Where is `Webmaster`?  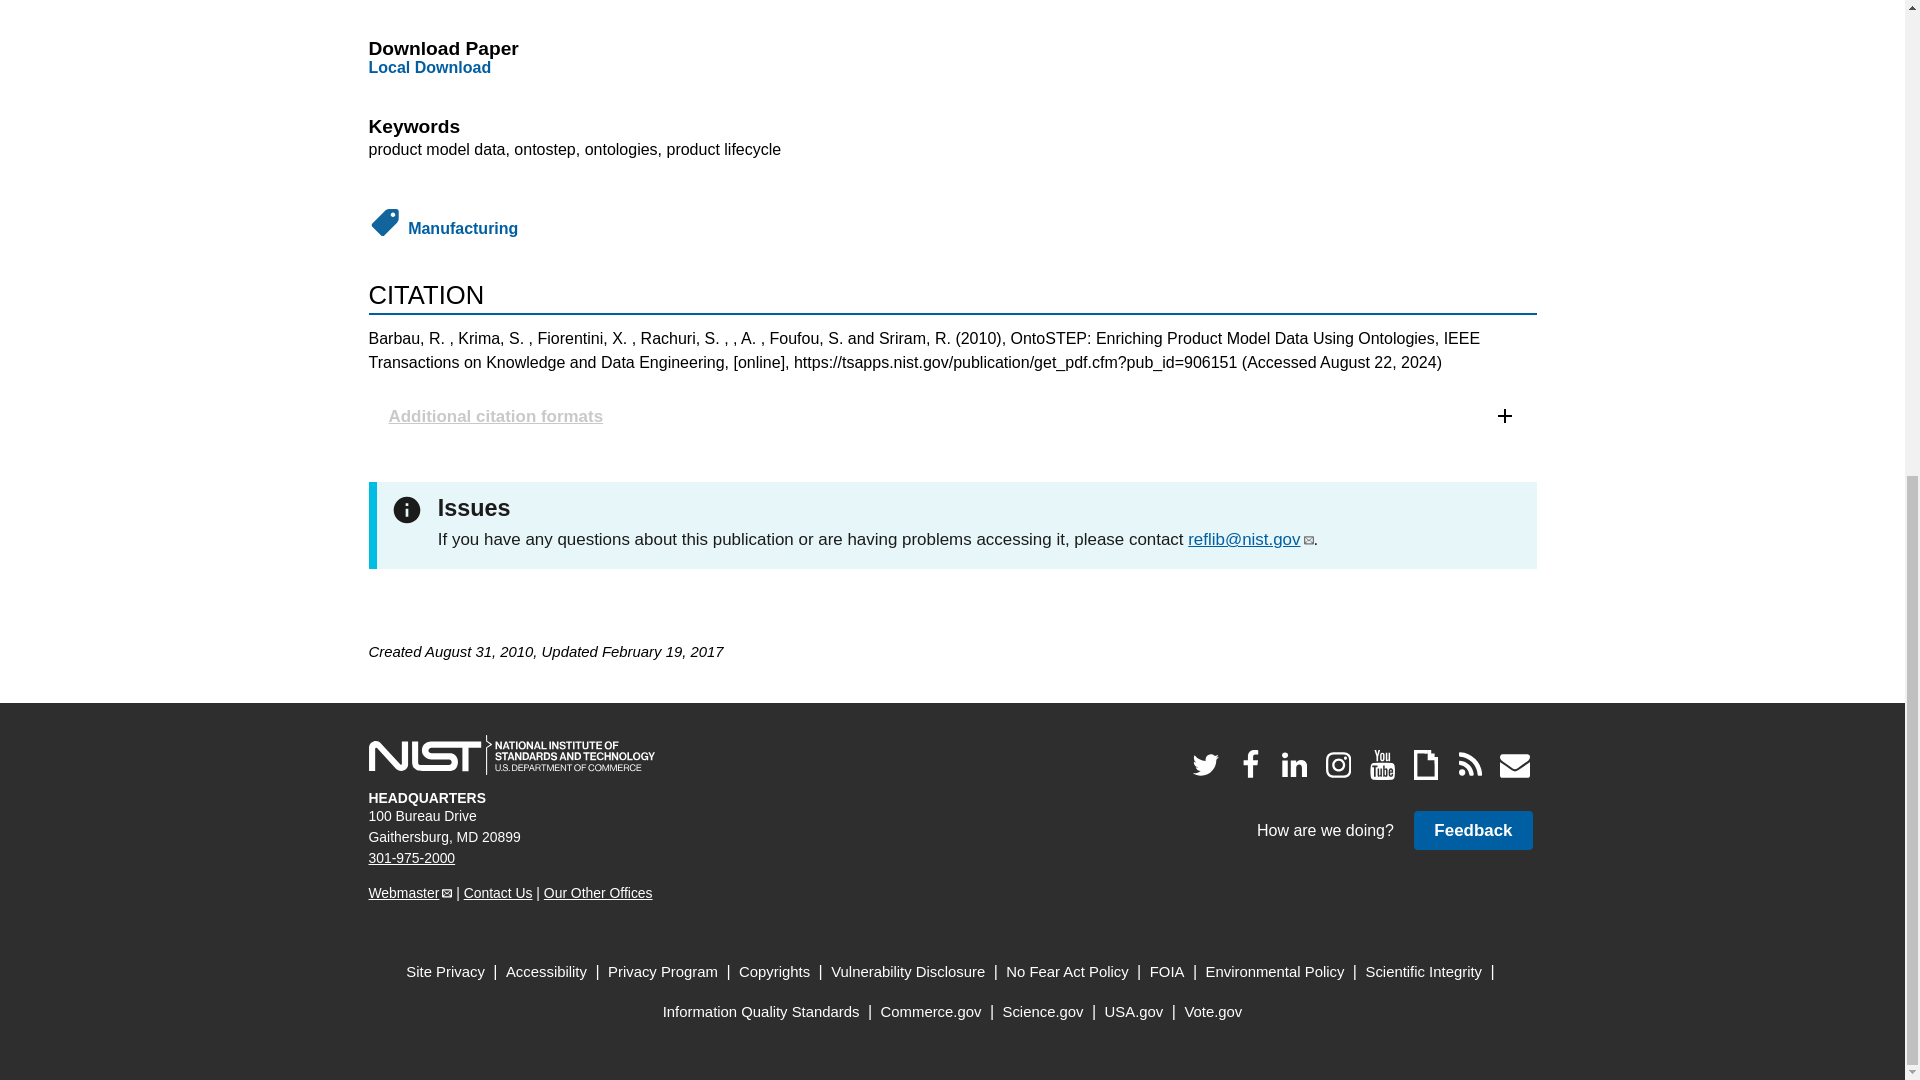
Webmaster is located at coordinates (410, 892).